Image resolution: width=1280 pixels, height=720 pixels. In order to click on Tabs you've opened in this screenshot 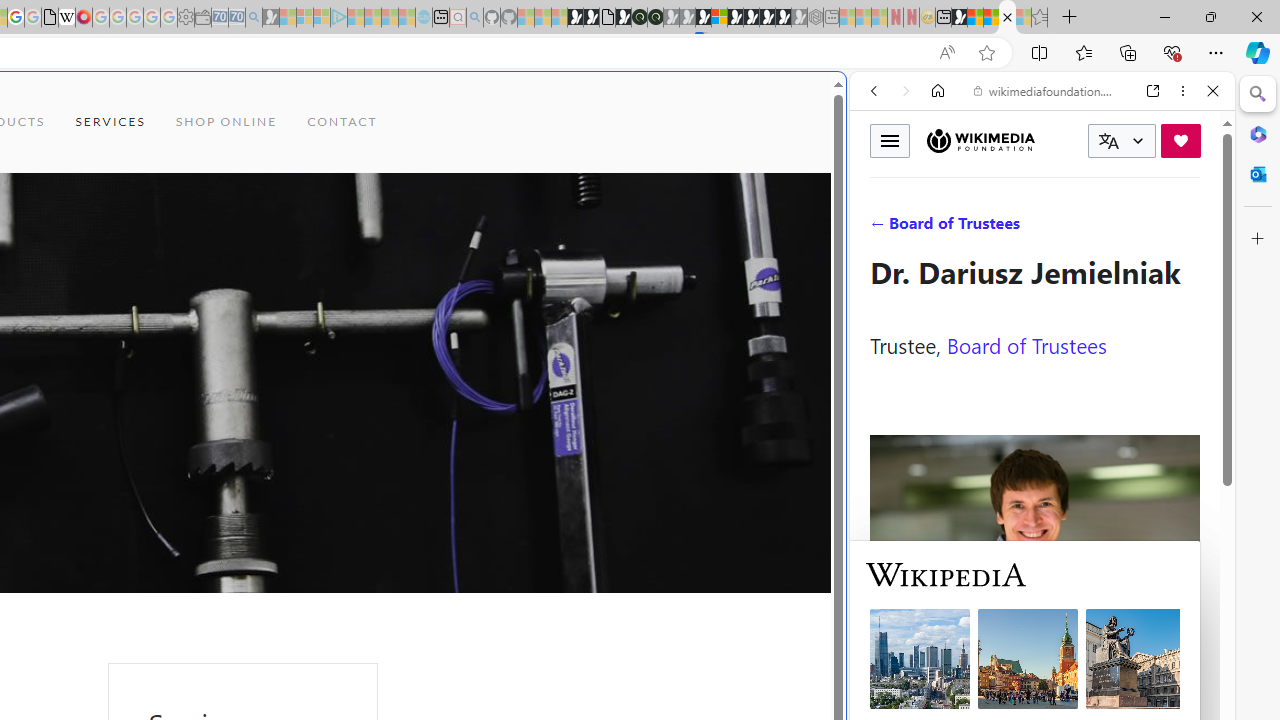, I will do `click(276, 266)`.